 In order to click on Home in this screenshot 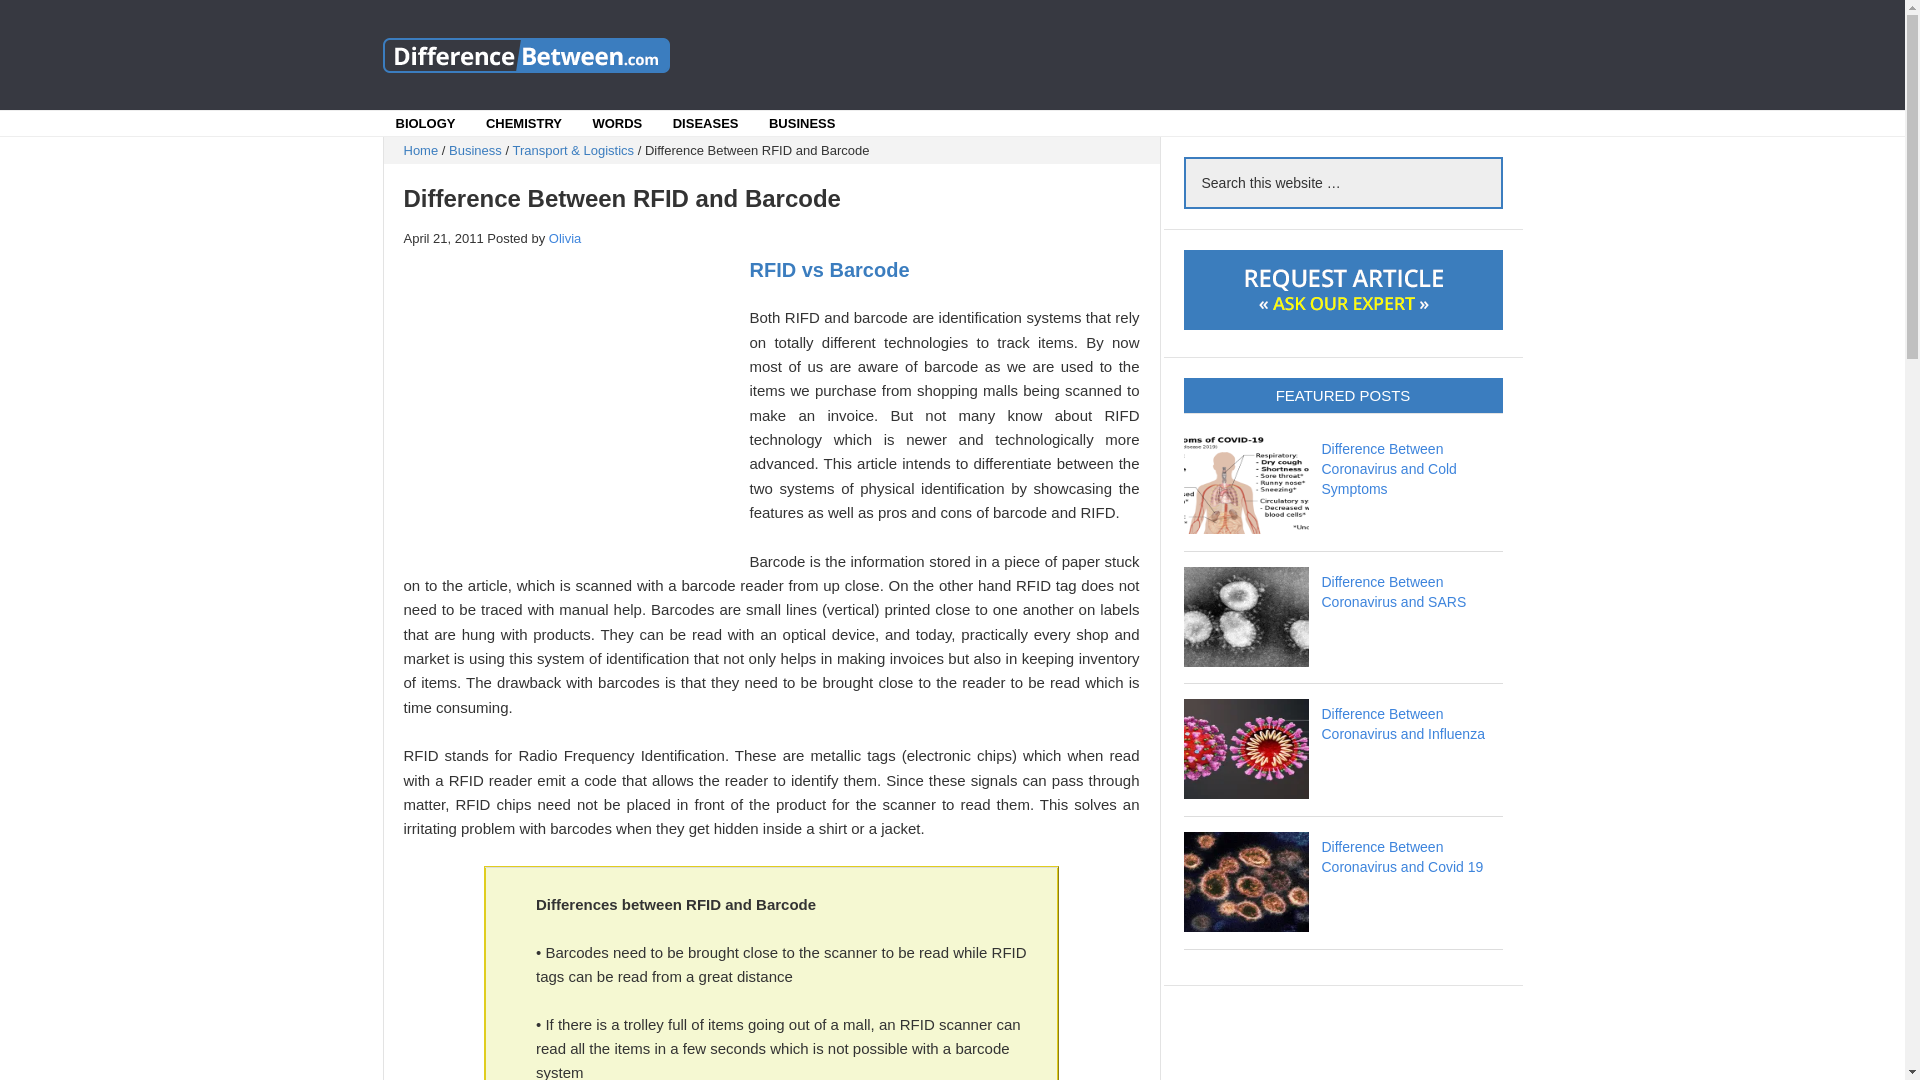, I will do `click(421, 150)`.